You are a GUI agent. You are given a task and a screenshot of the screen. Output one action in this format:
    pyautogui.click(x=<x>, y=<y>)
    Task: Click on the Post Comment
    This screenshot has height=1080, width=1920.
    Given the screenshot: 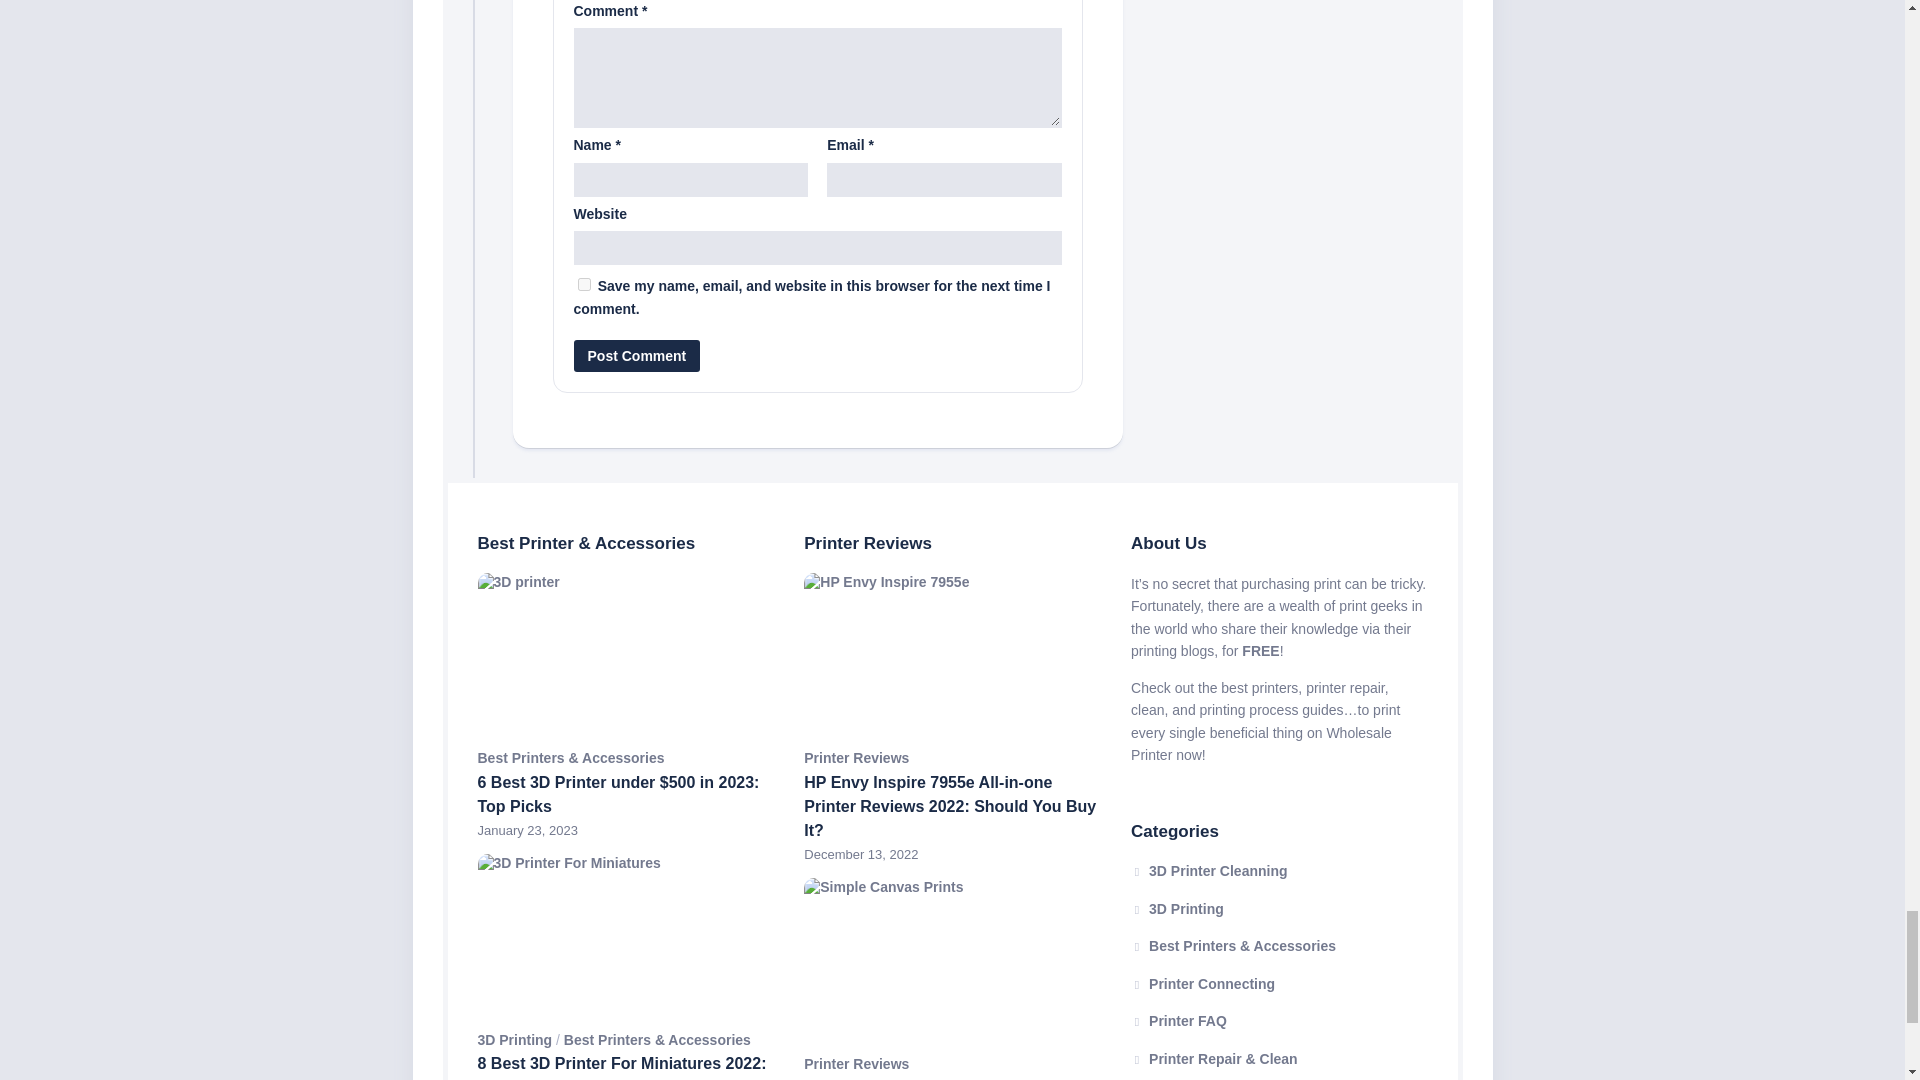 What is the action you would take?
    pyautogui.click(x=637, y=356)
    